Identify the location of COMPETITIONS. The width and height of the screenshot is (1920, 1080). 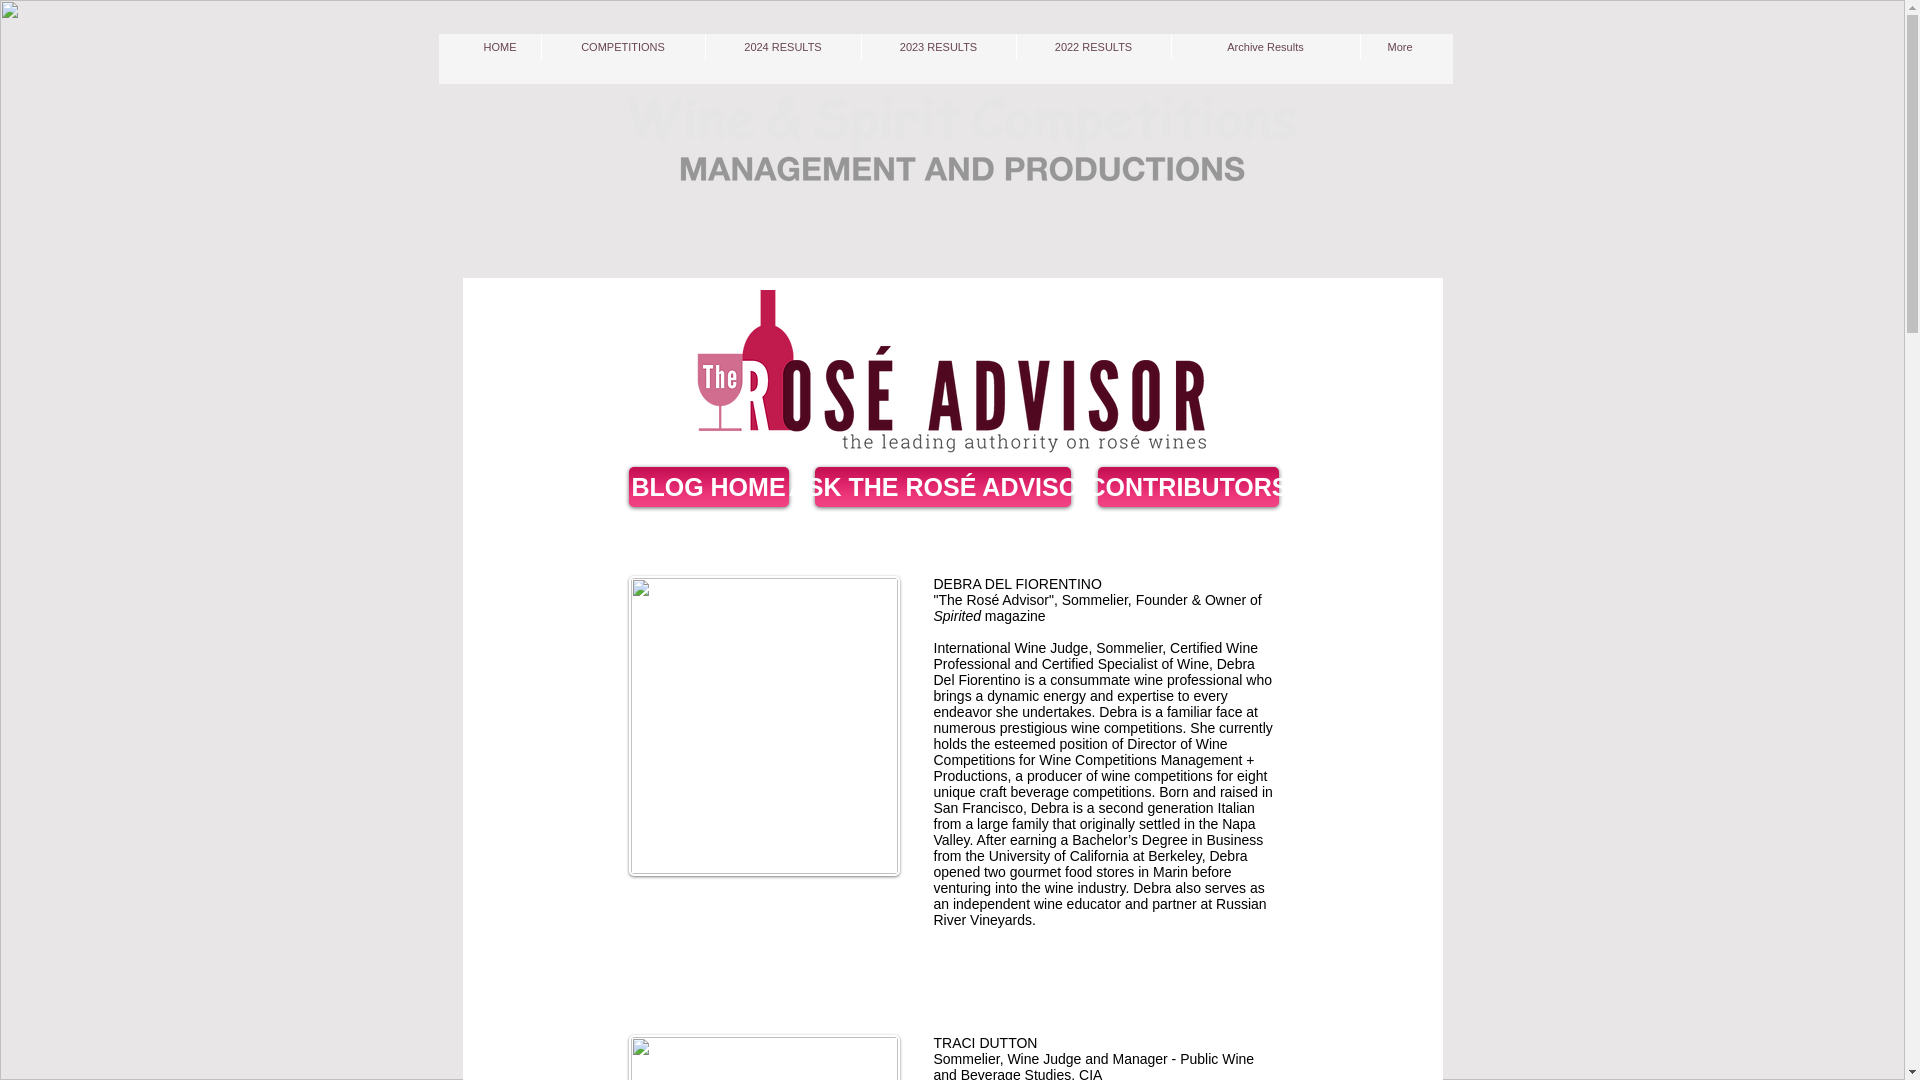
(622, 46).